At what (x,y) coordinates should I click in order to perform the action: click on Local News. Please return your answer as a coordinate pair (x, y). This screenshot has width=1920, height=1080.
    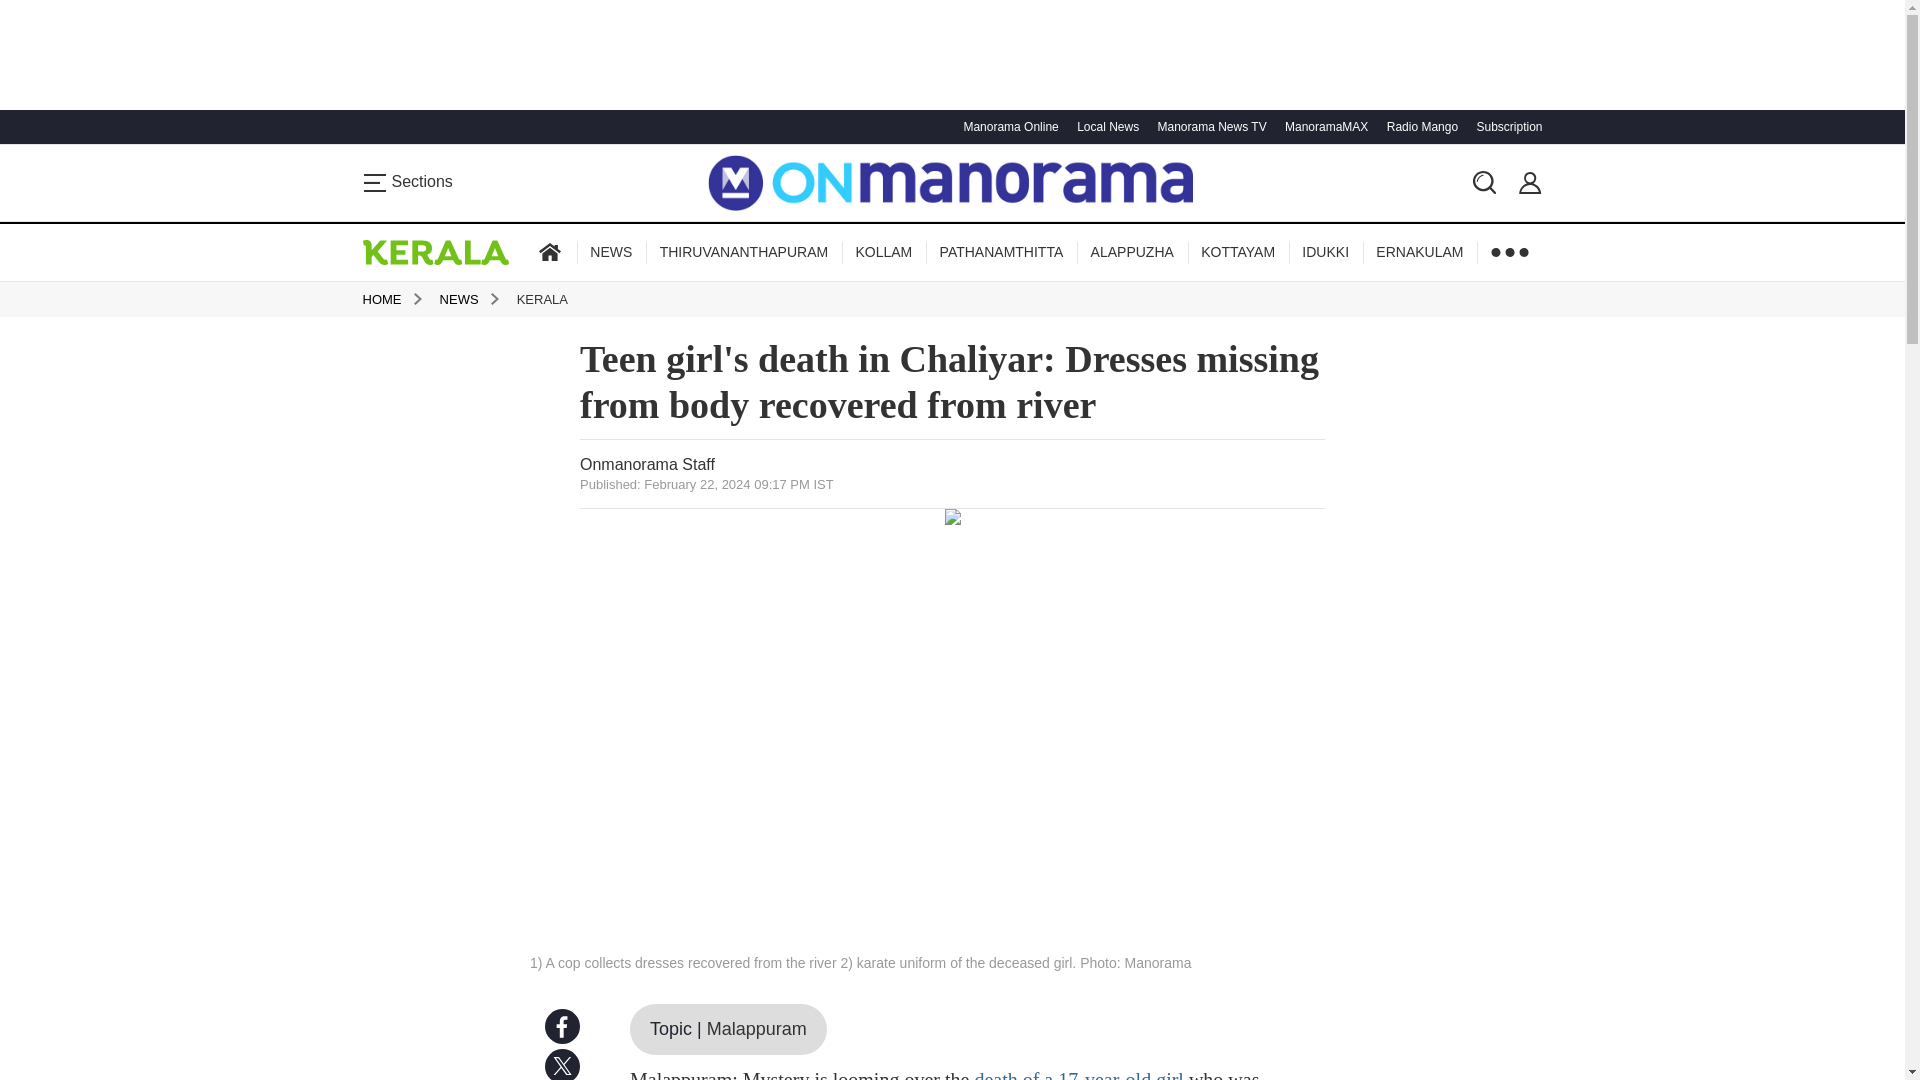
    Looking at the image, I should click on (1104, 126).